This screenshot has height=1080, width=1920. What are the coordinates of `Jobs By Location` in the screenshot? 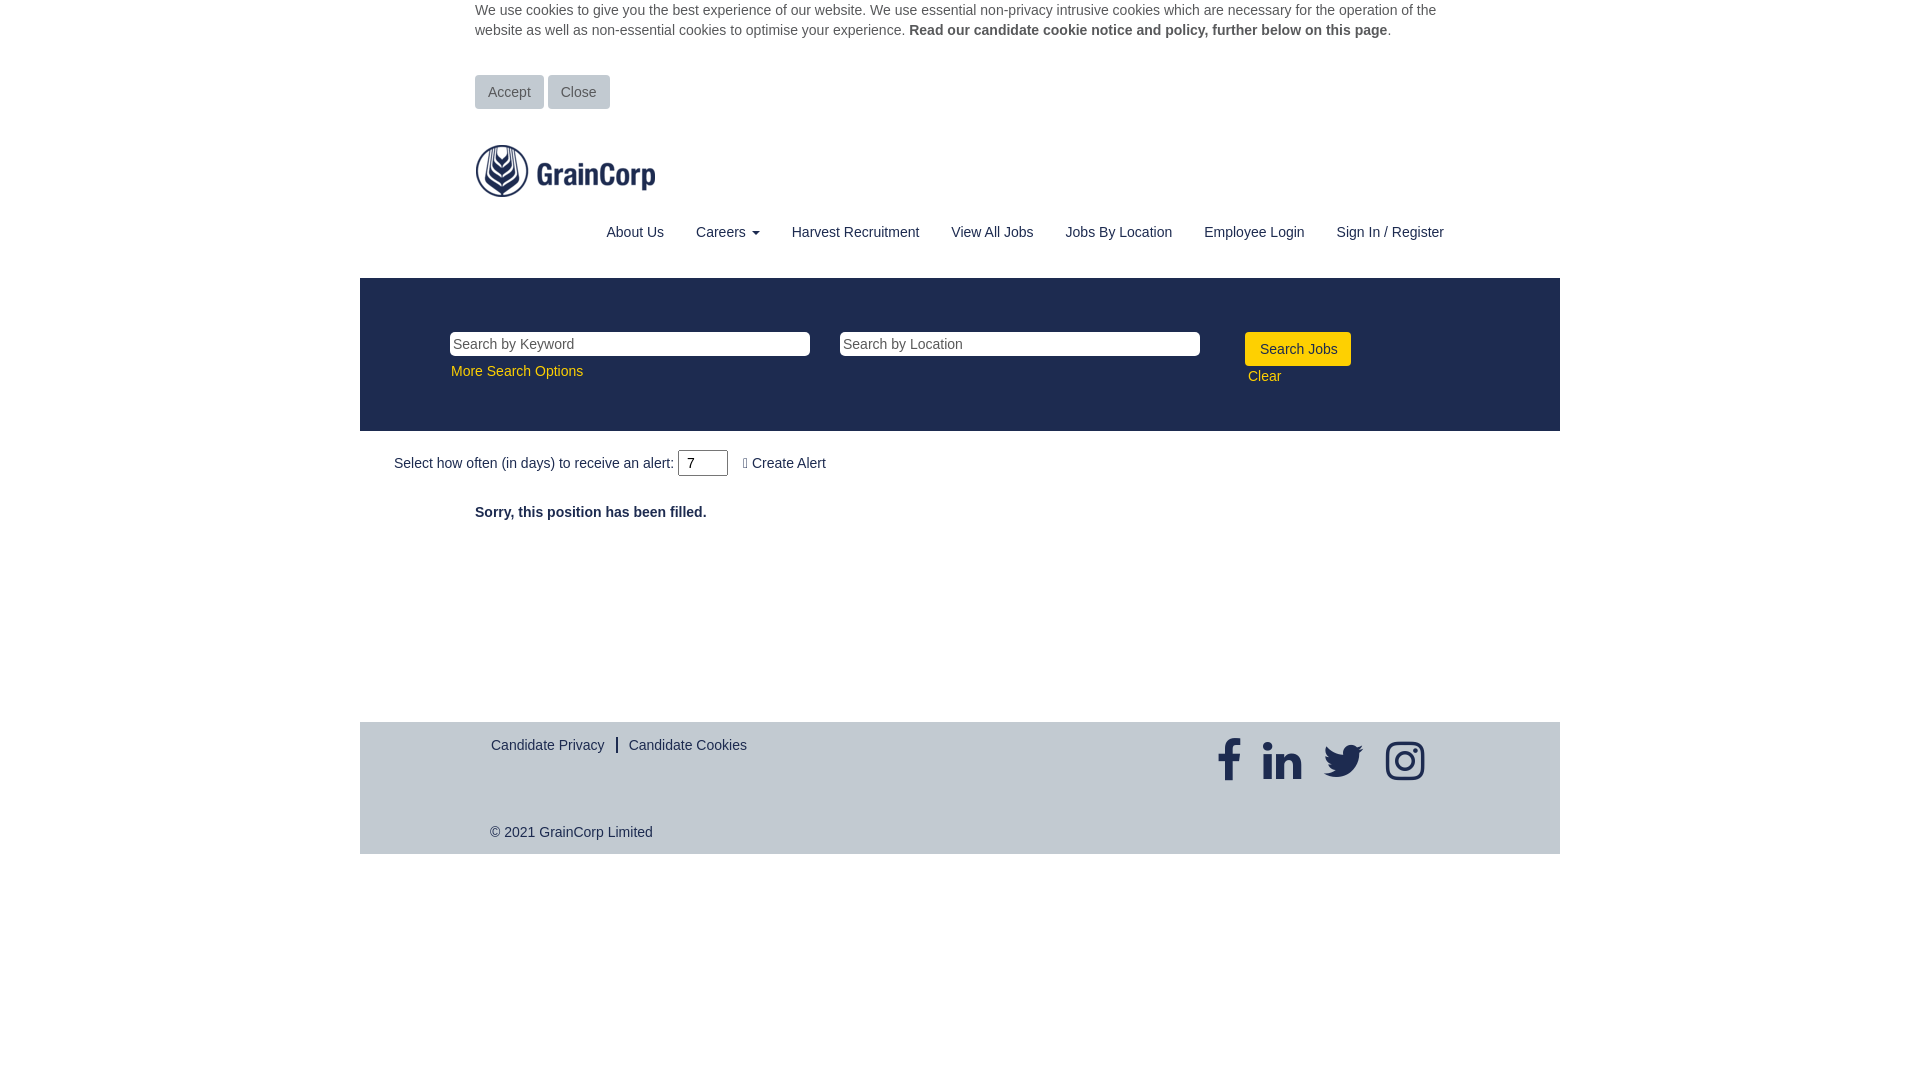 It's located at (1120, 231).